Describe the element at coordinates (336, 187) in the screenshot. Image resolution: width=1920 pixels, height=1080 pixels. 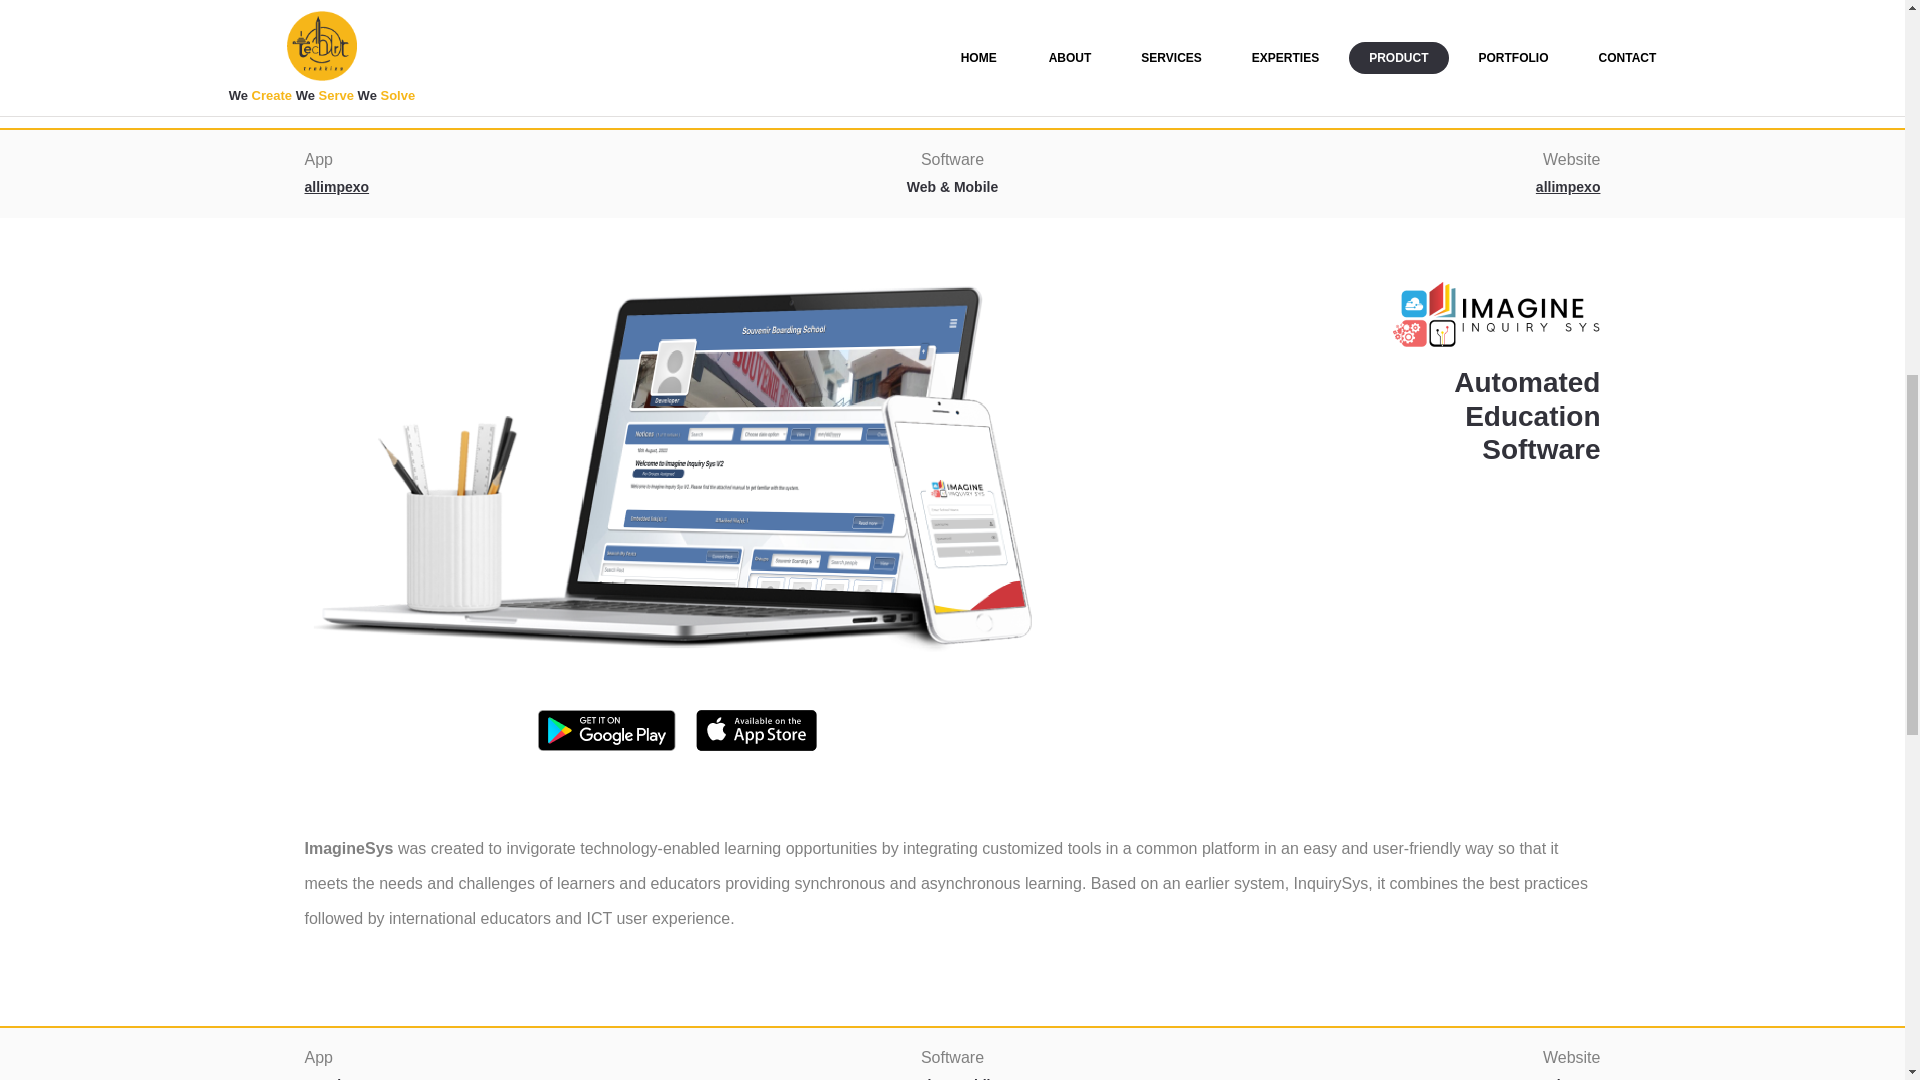
I see `allimpexo` at that location.